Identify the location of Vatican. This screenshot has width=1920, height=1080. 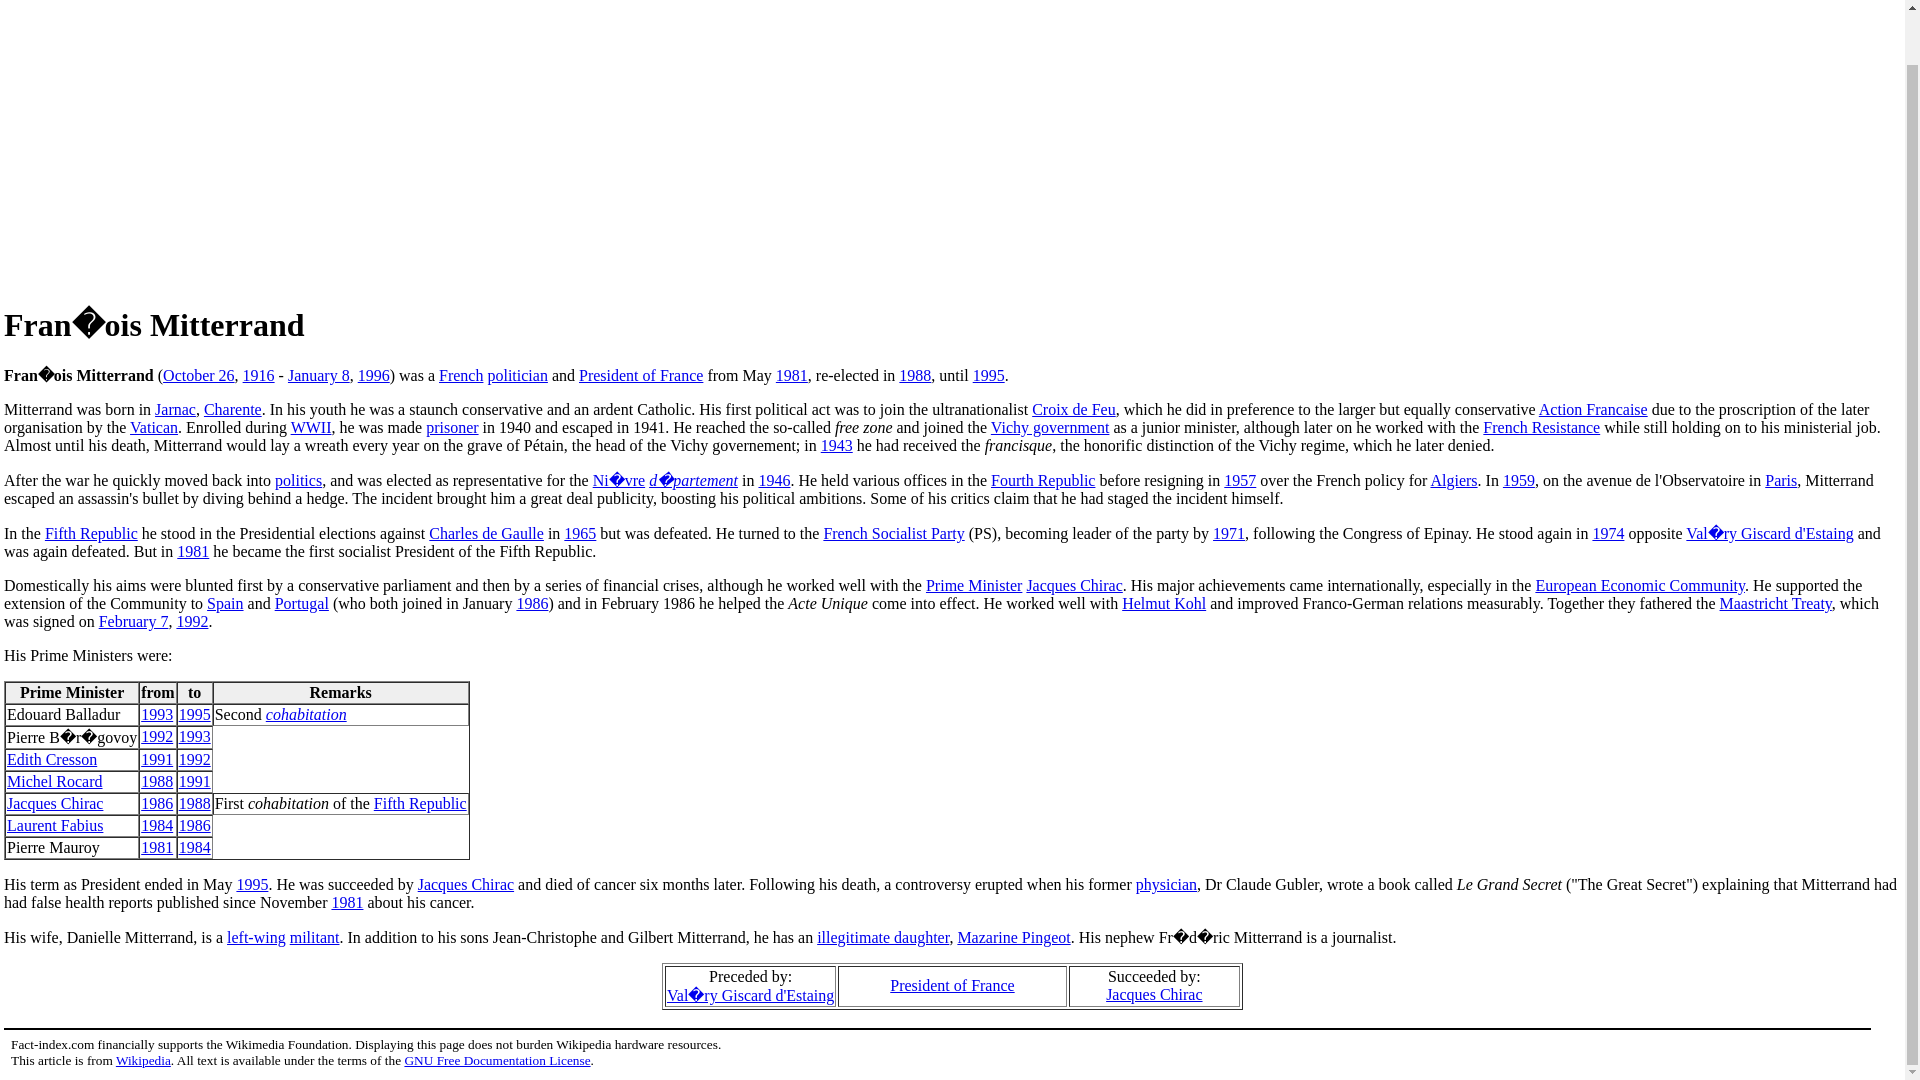
(154, 428).